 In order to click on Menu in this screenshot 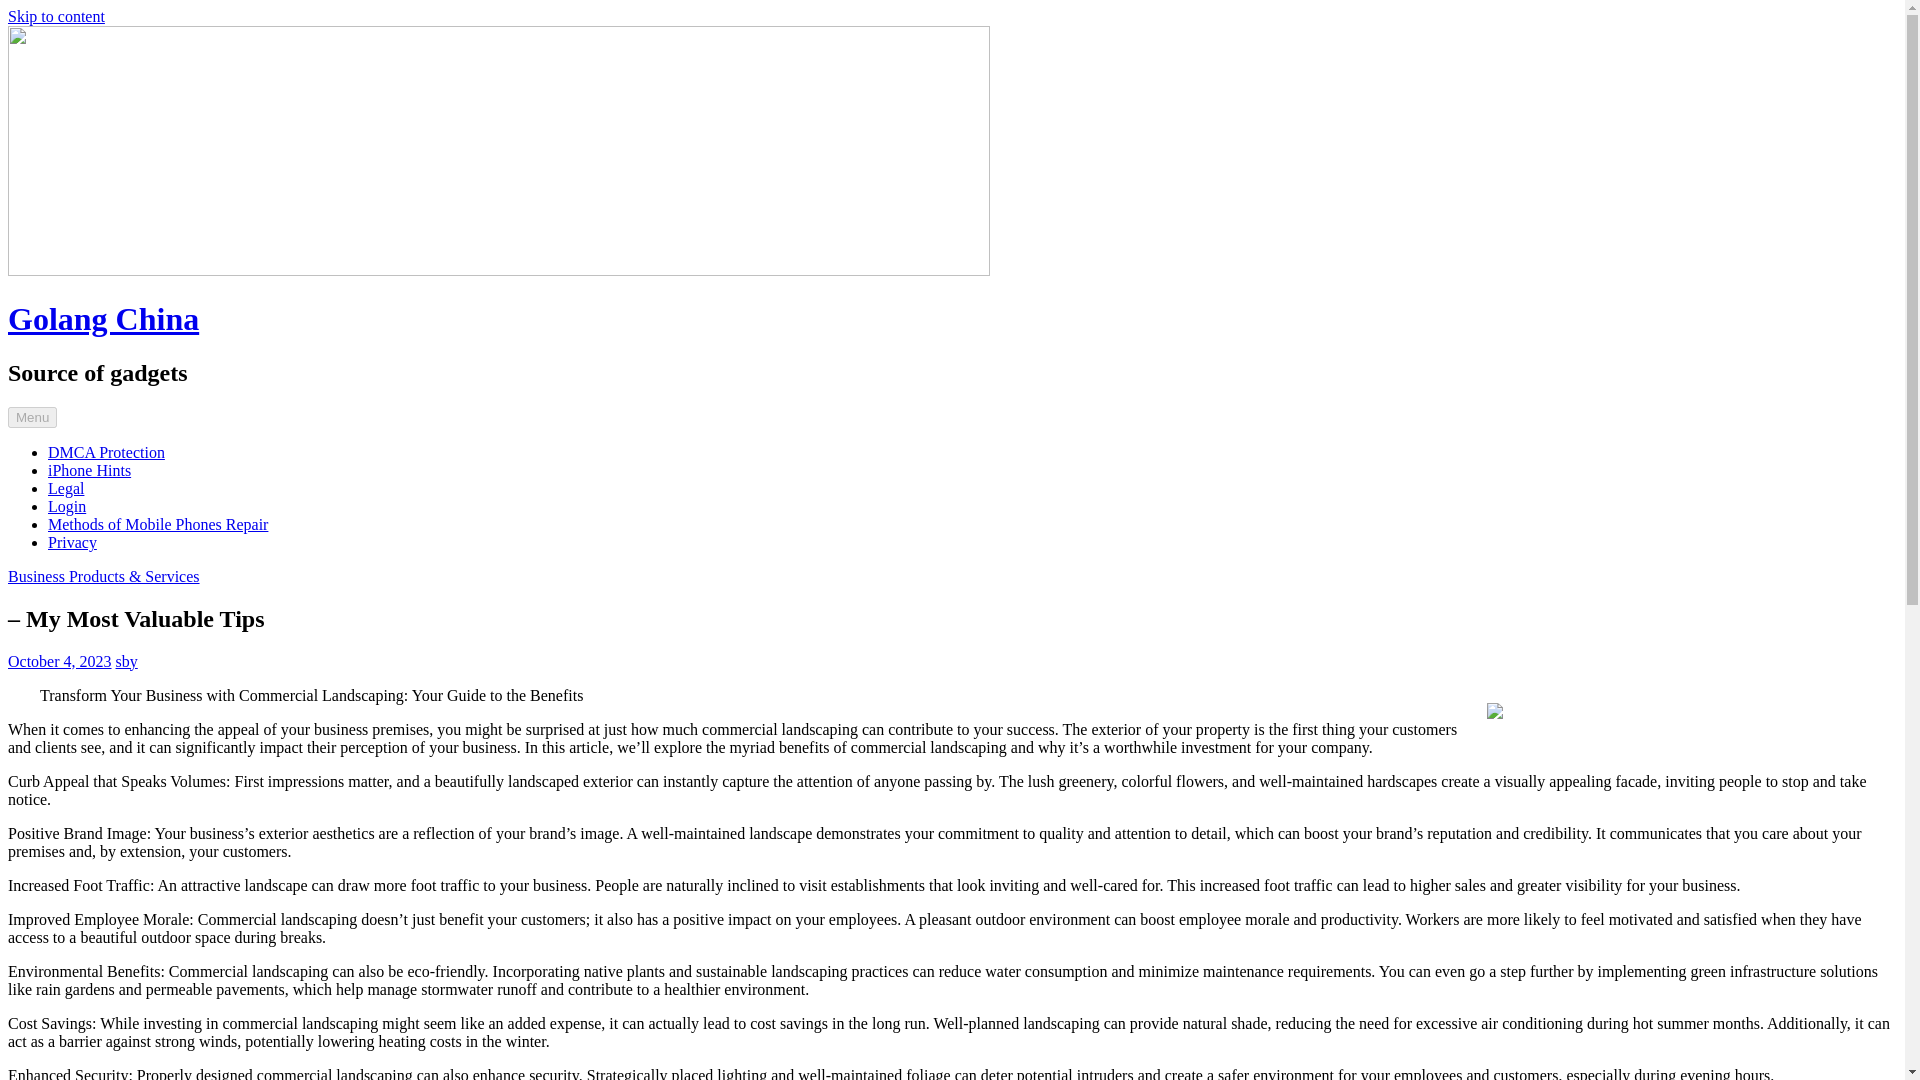, I will do `click(32, 417)`.